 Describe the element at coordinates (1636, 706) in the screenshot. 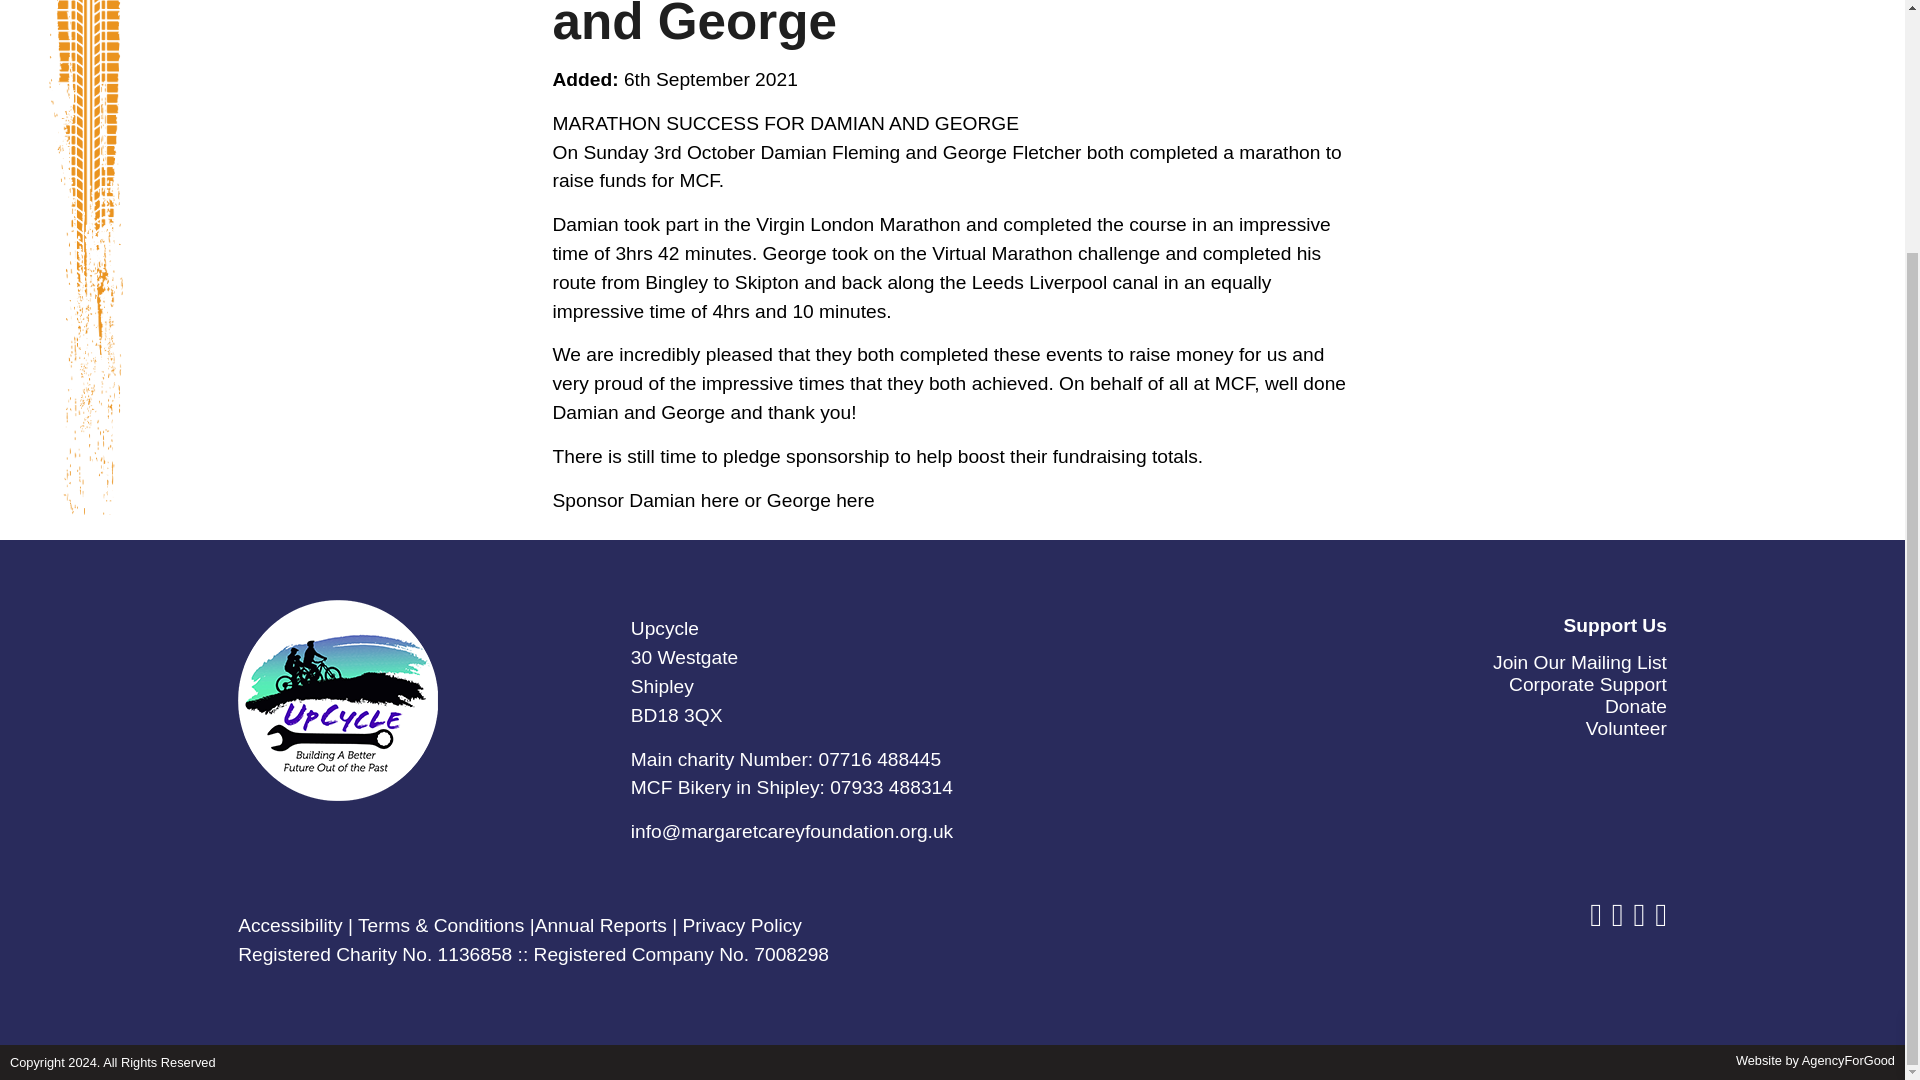

I see `Donate` at that location.